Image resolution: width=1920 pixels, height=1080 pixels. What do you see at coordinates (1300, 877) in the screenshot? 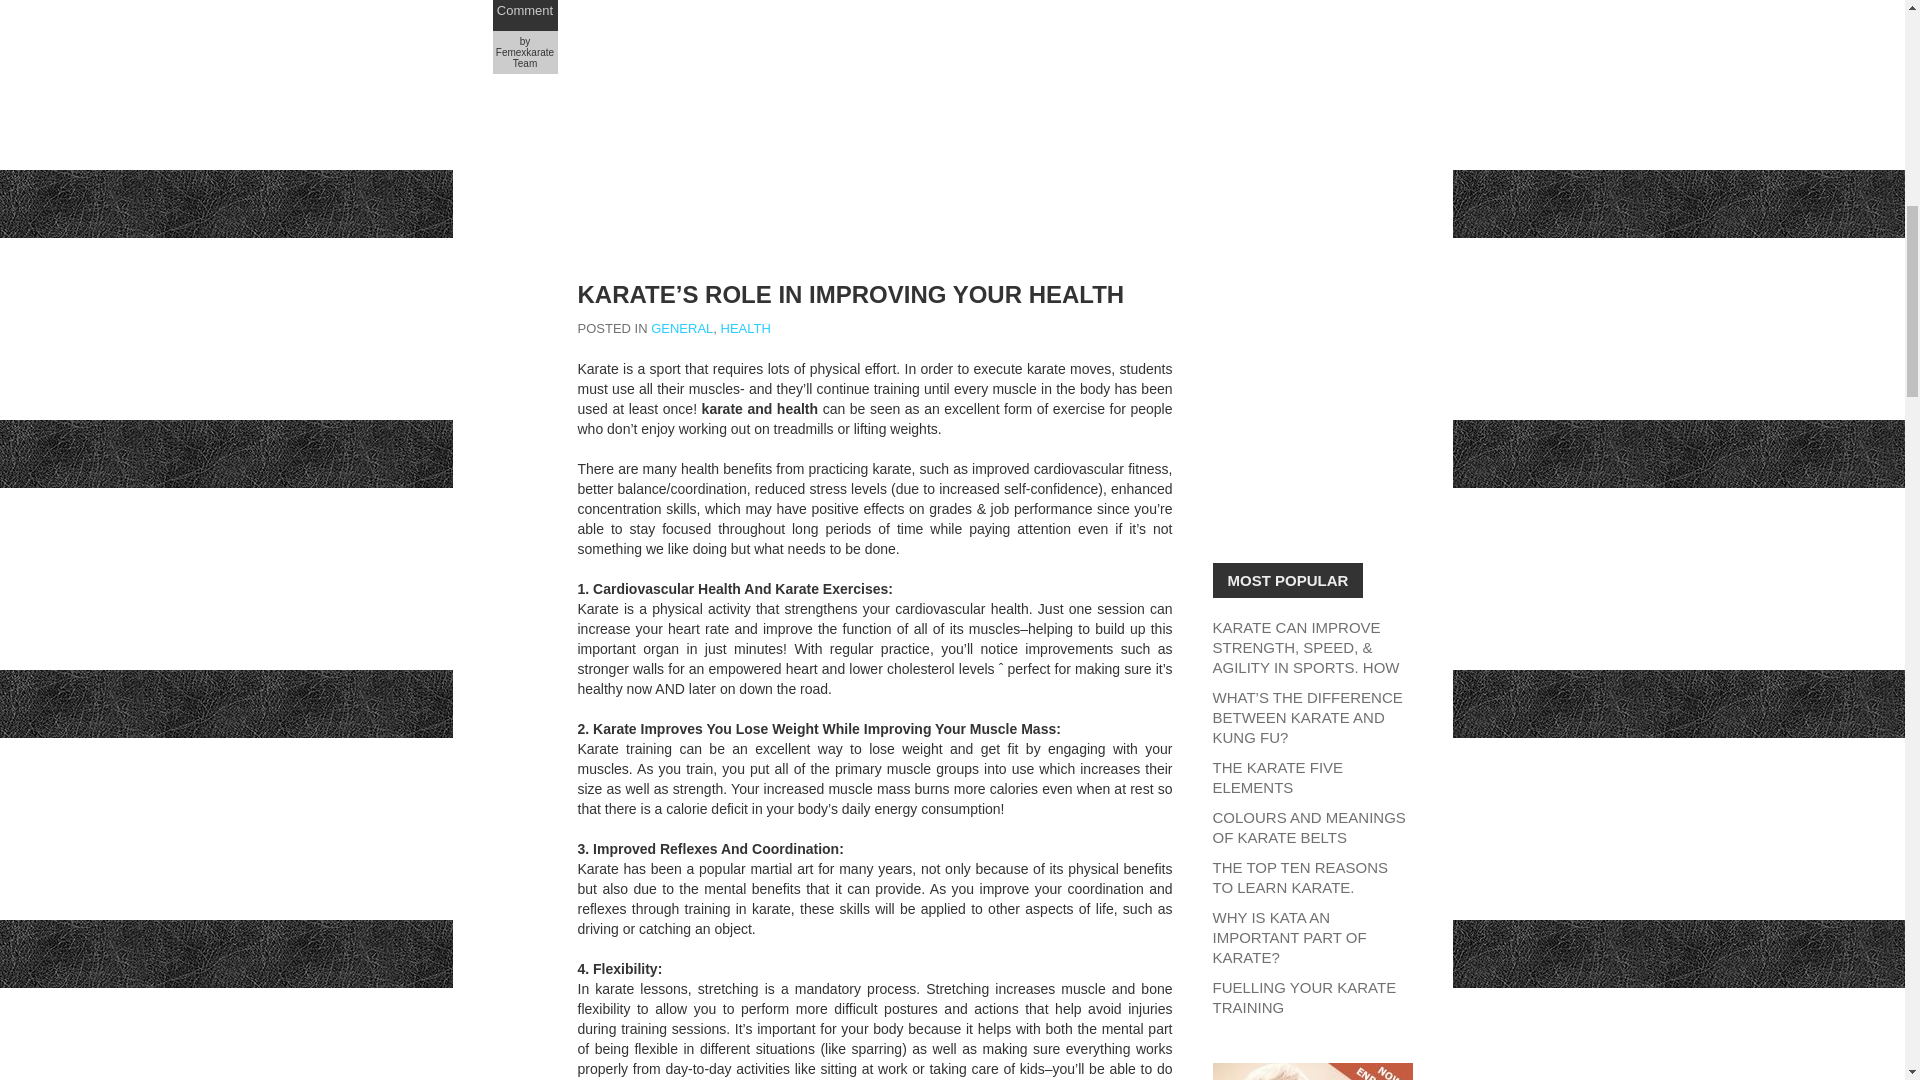
I see `THE TOP TEN REASONS TO LEARN KARATE.` at bounding box center [1300, 877].